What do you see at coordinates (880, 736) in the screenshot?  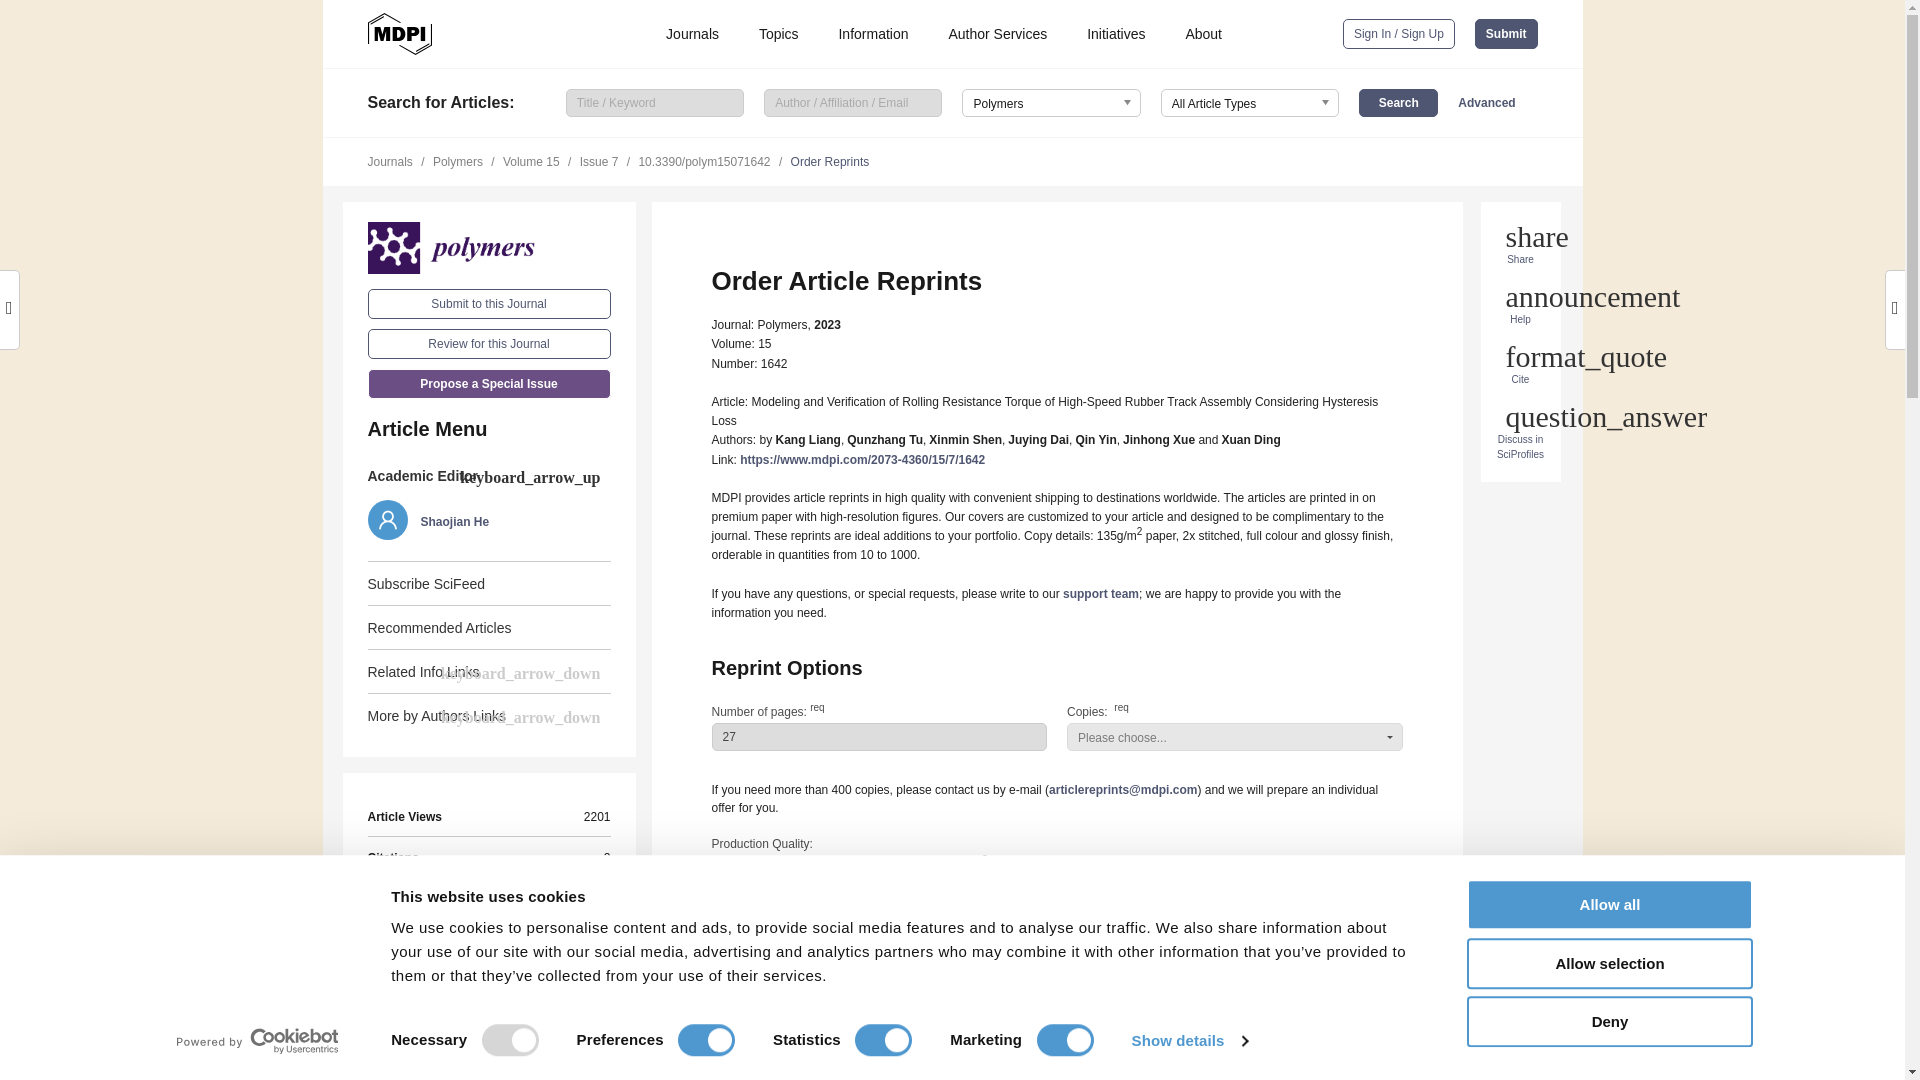 I see `27` at bounding box center [880, 736].